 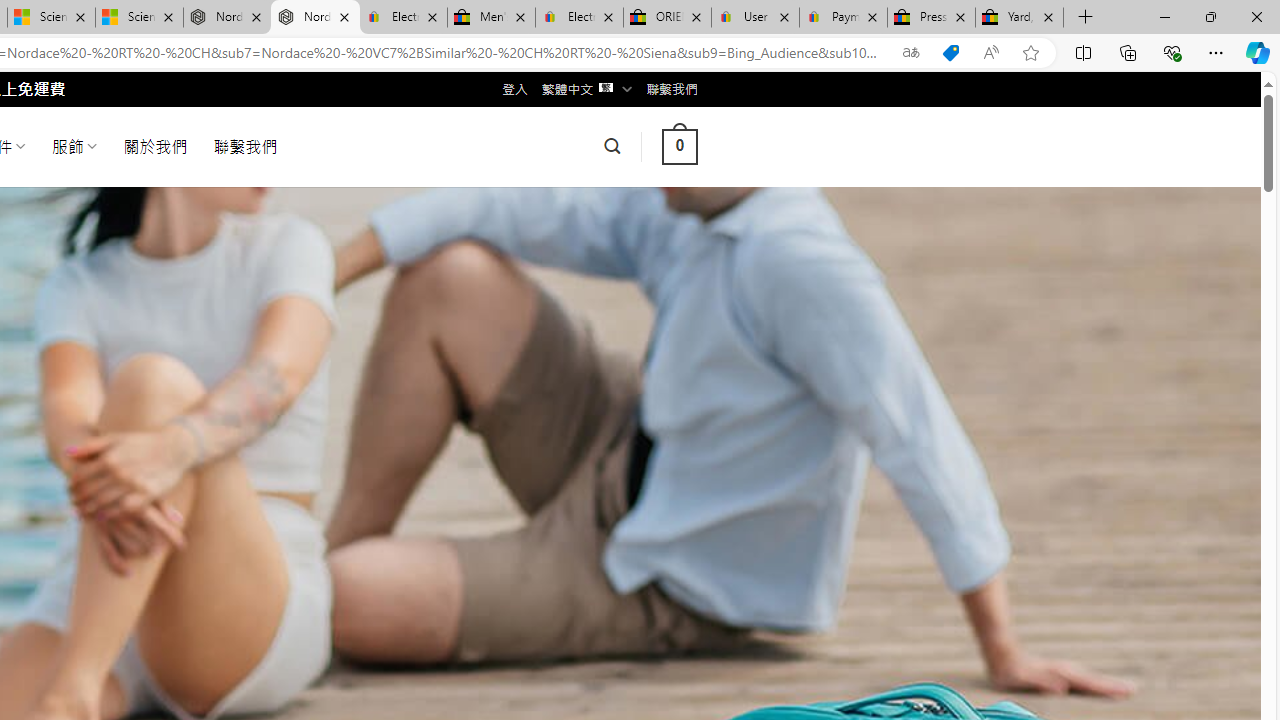 I want to click on Shopping in Microsoft Edge, so click(x=950, y=53).